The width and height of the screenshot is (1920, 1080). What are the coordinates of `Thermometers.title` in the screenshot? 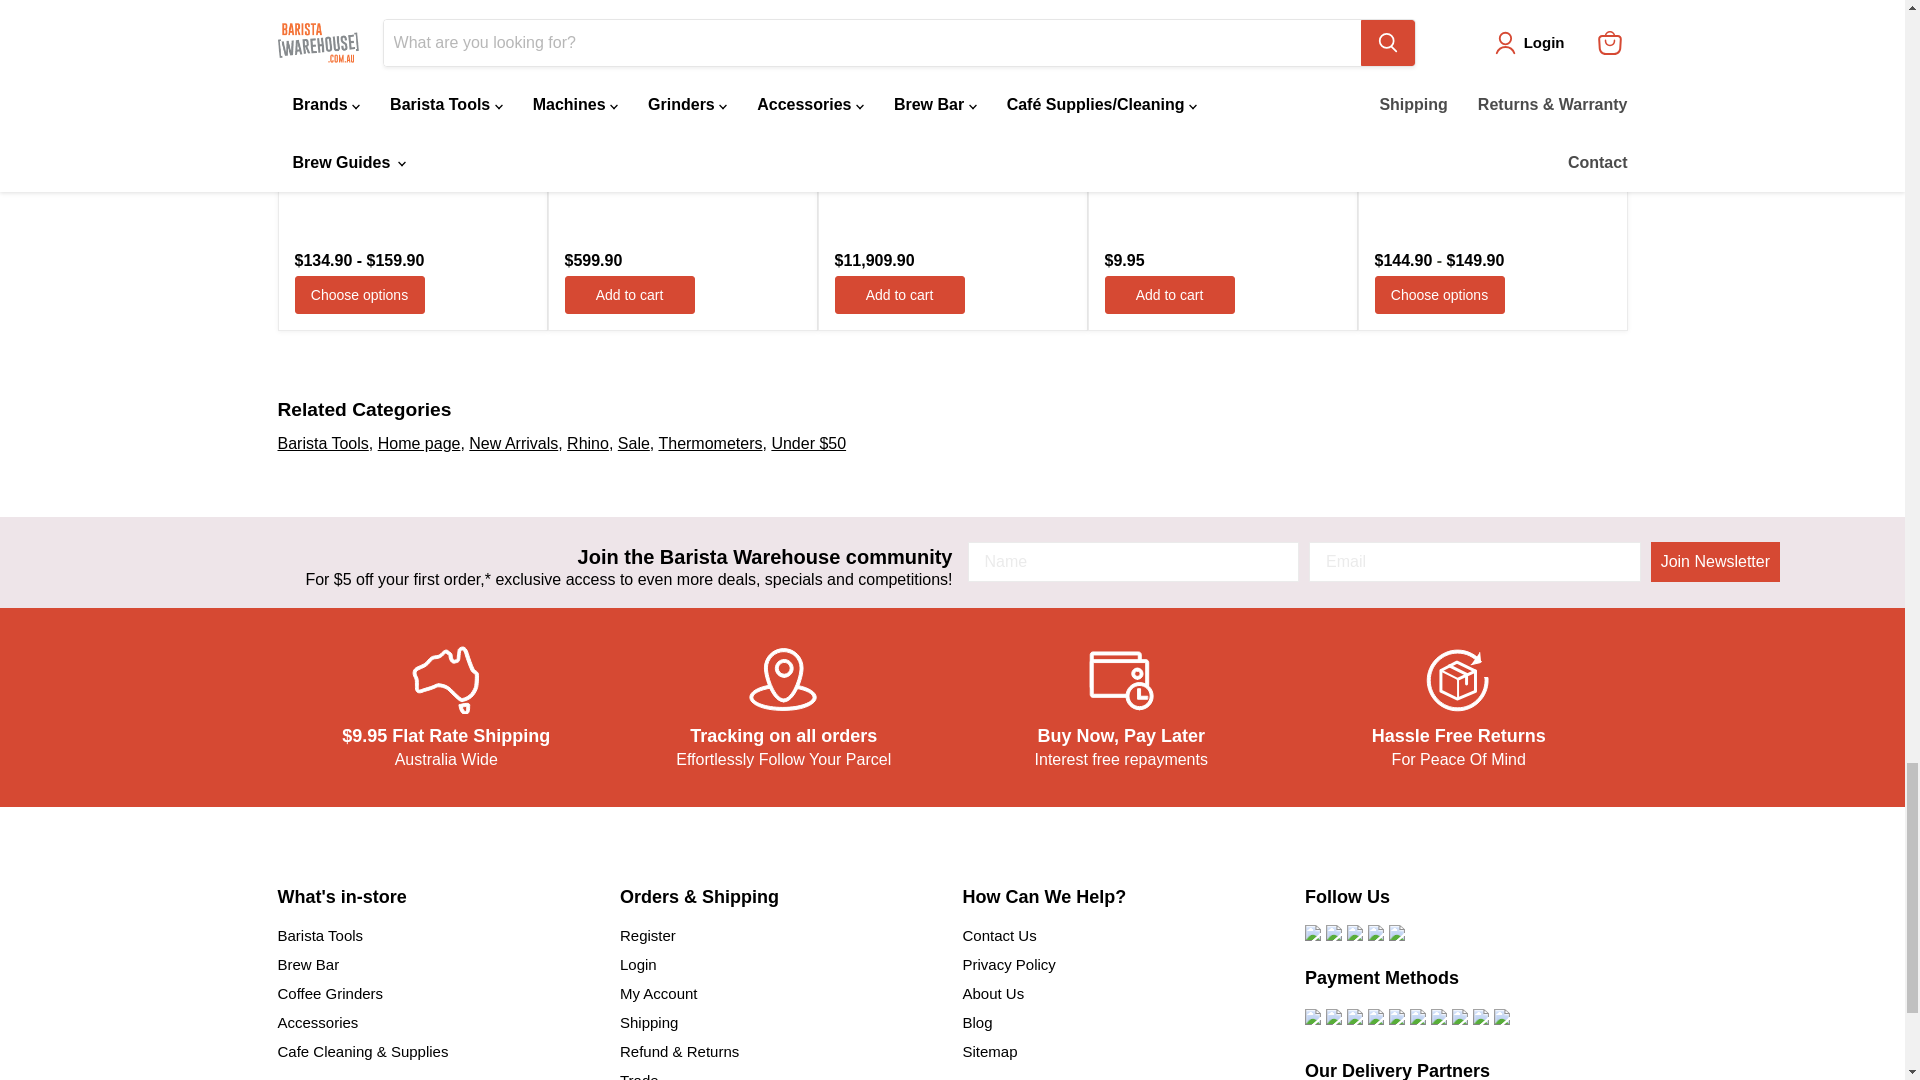 It's located at (710, 444).